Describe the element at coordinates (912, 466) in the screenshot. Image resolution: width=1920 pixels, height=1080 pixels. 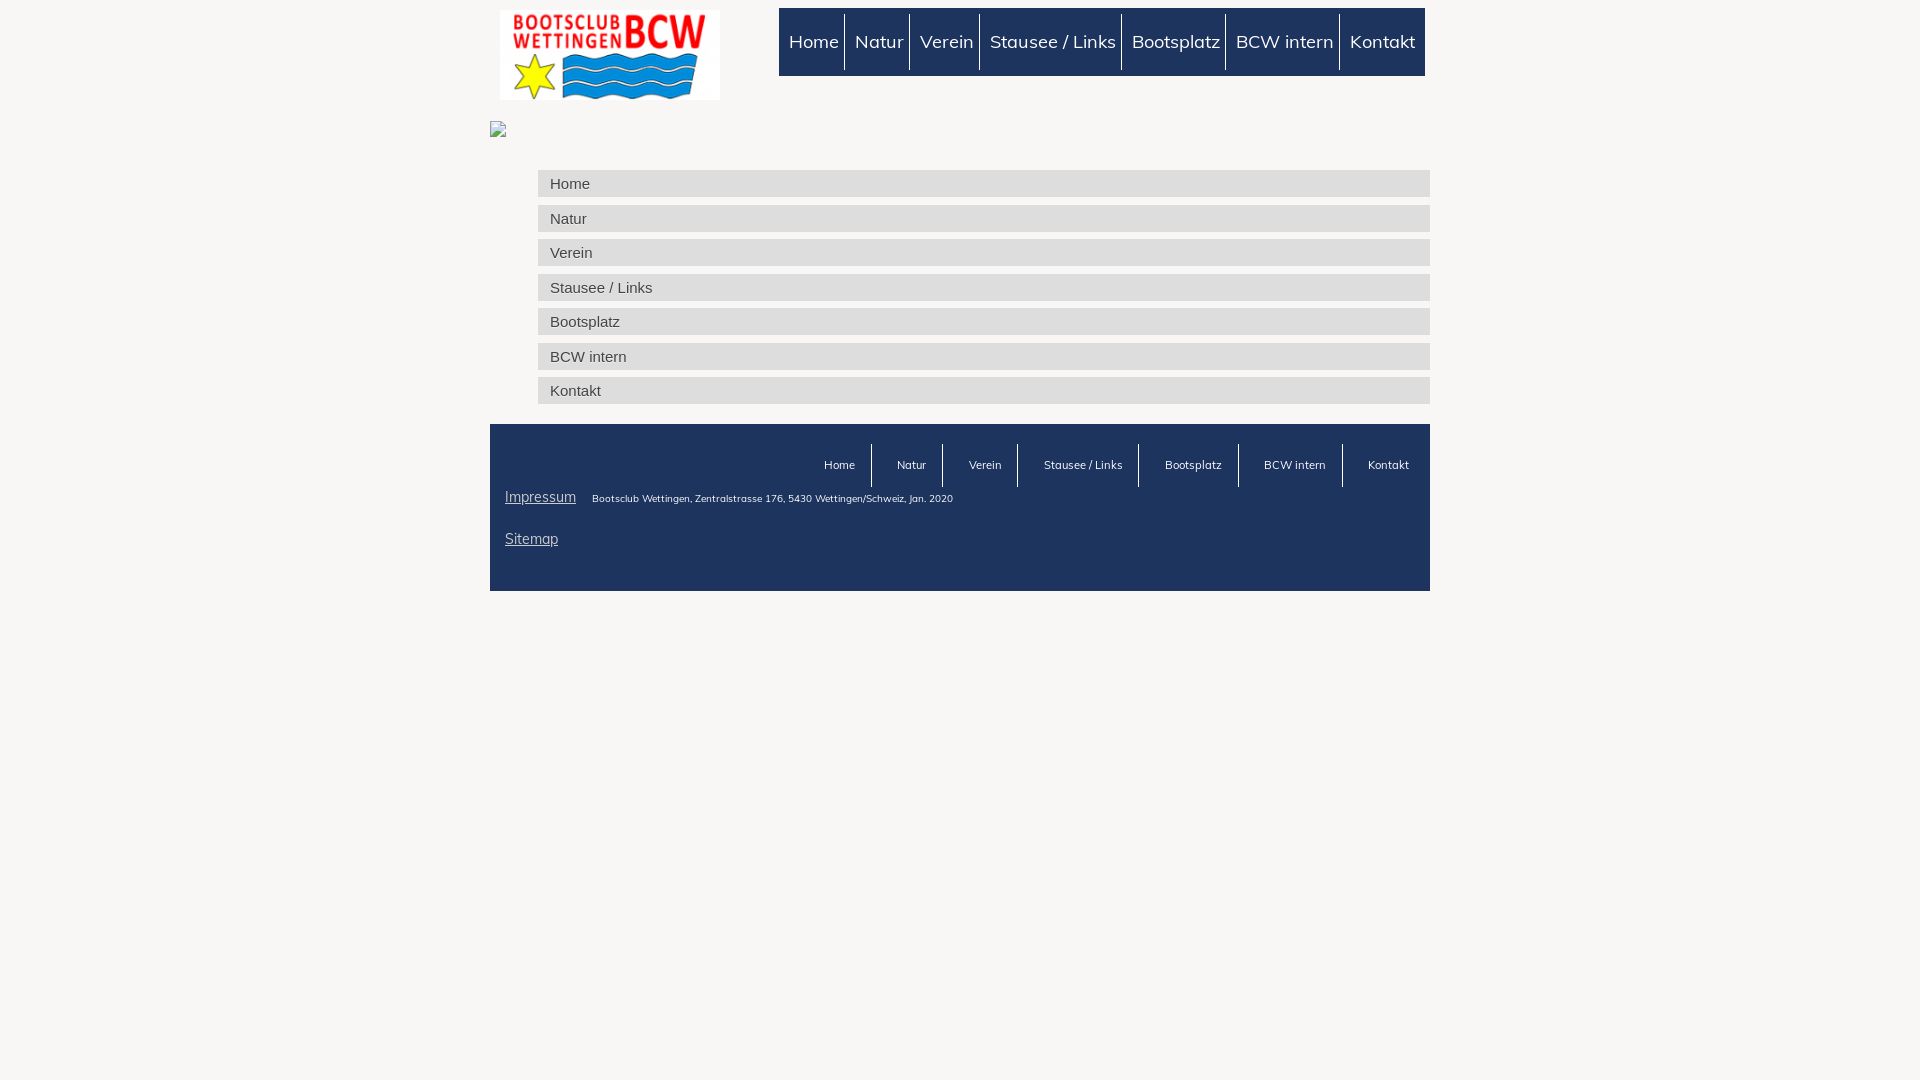
I see `Natur` at that location.